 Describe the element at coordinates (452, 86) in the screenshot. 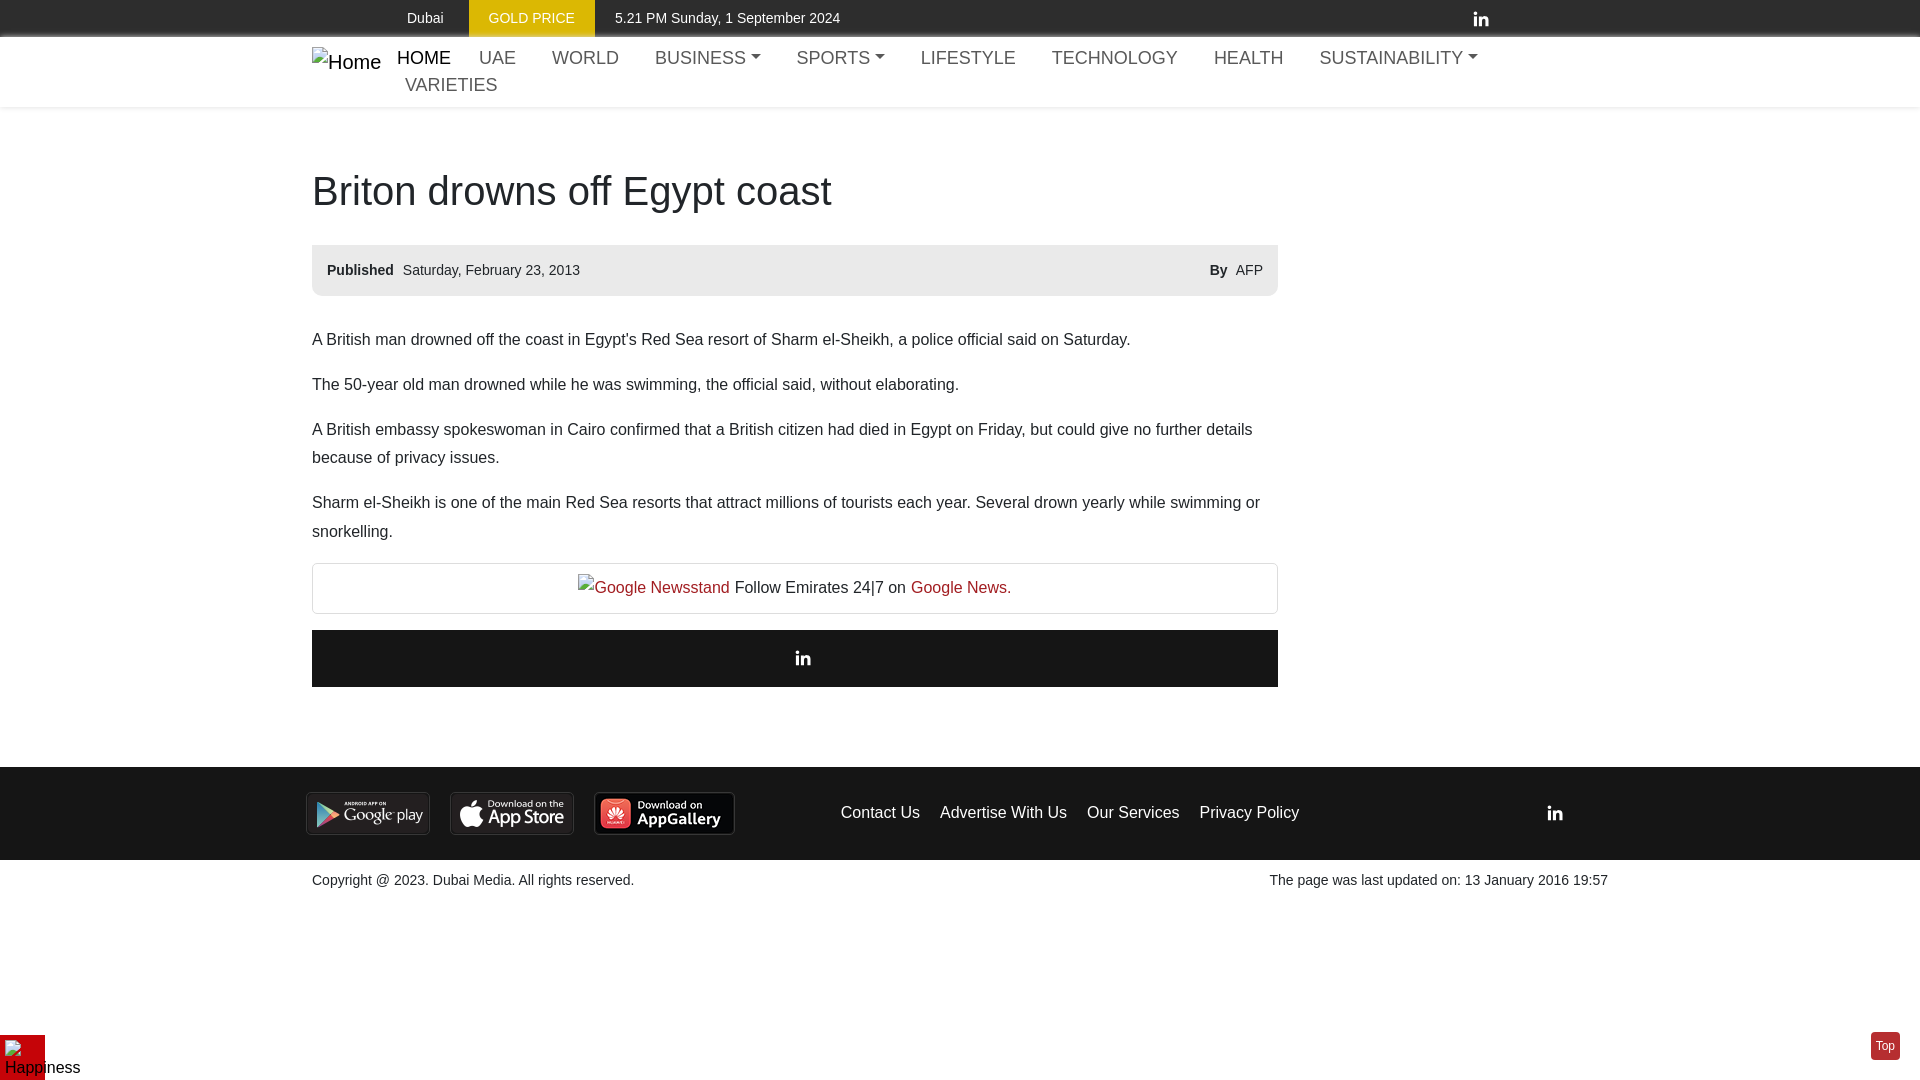

I see `VARIETIES` at that location.